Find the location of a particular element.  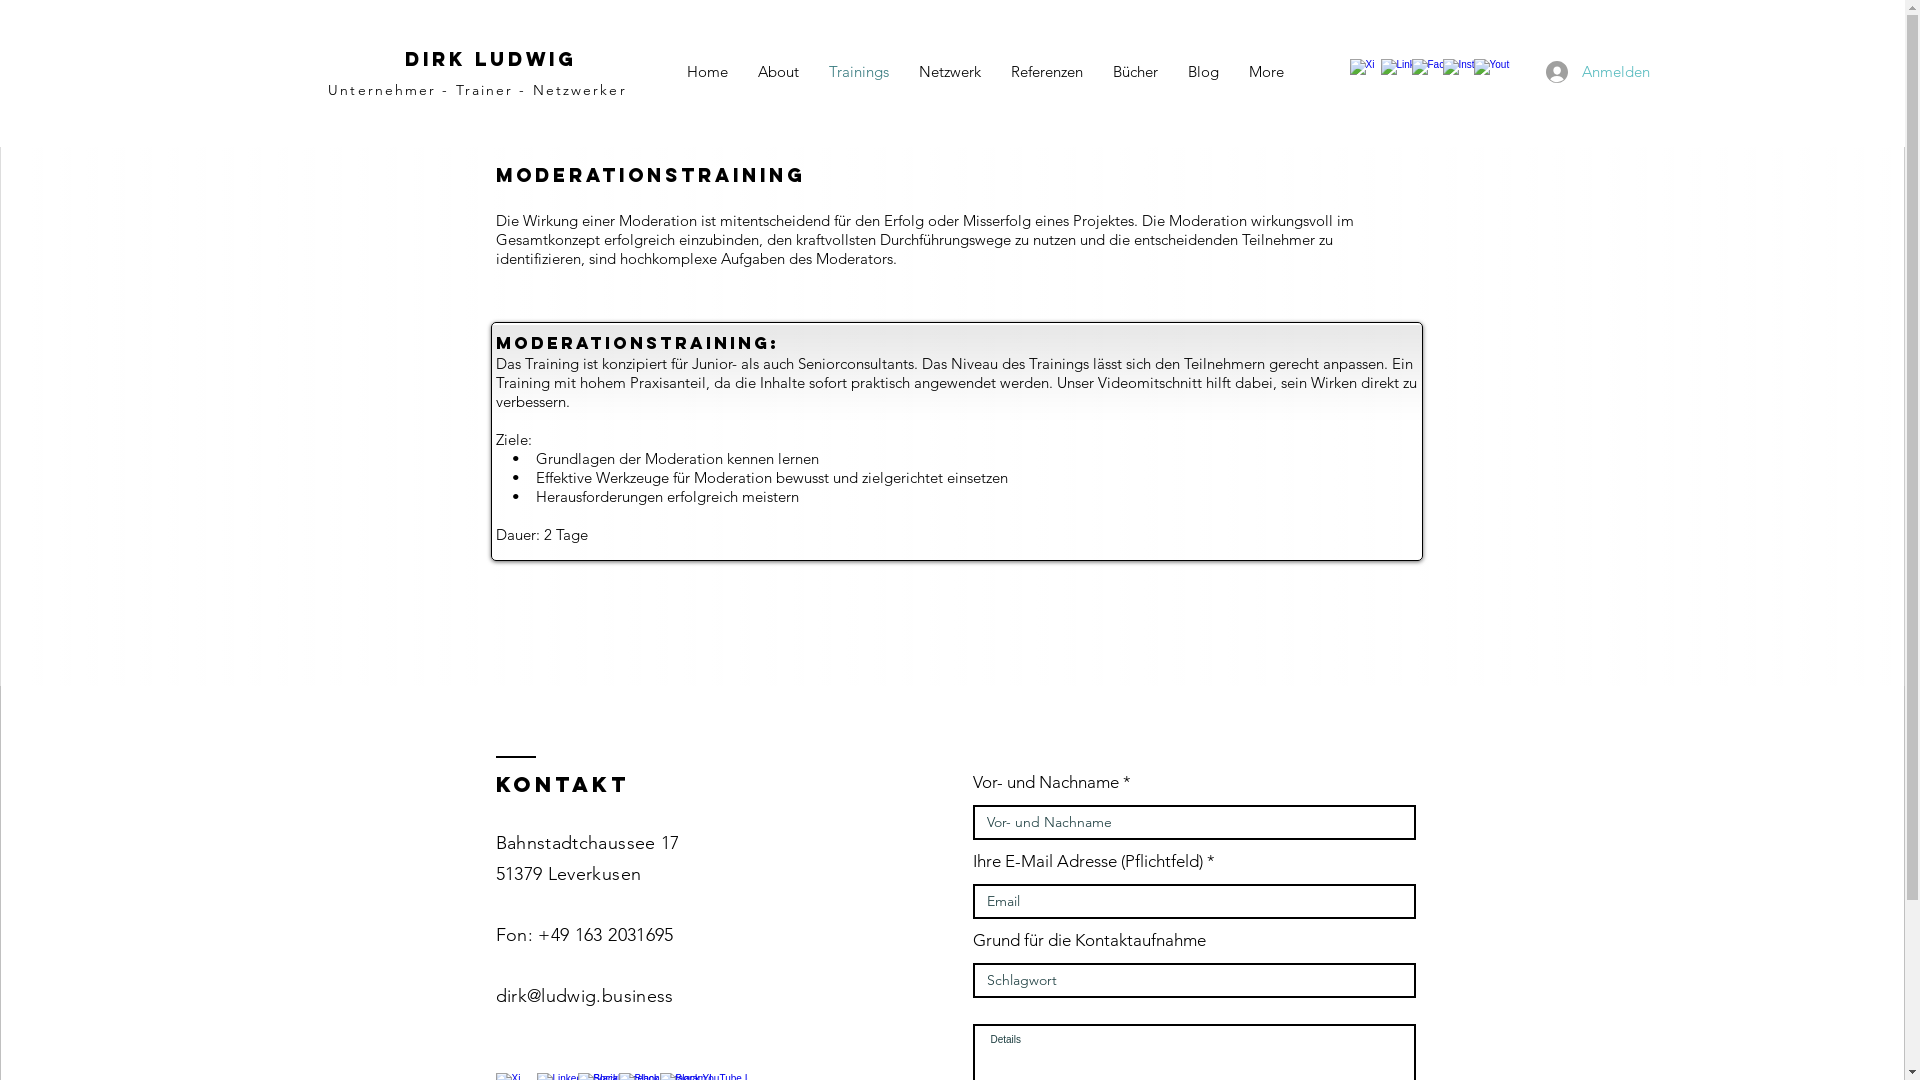

Anmelden is located at coordinates (1571, 71).